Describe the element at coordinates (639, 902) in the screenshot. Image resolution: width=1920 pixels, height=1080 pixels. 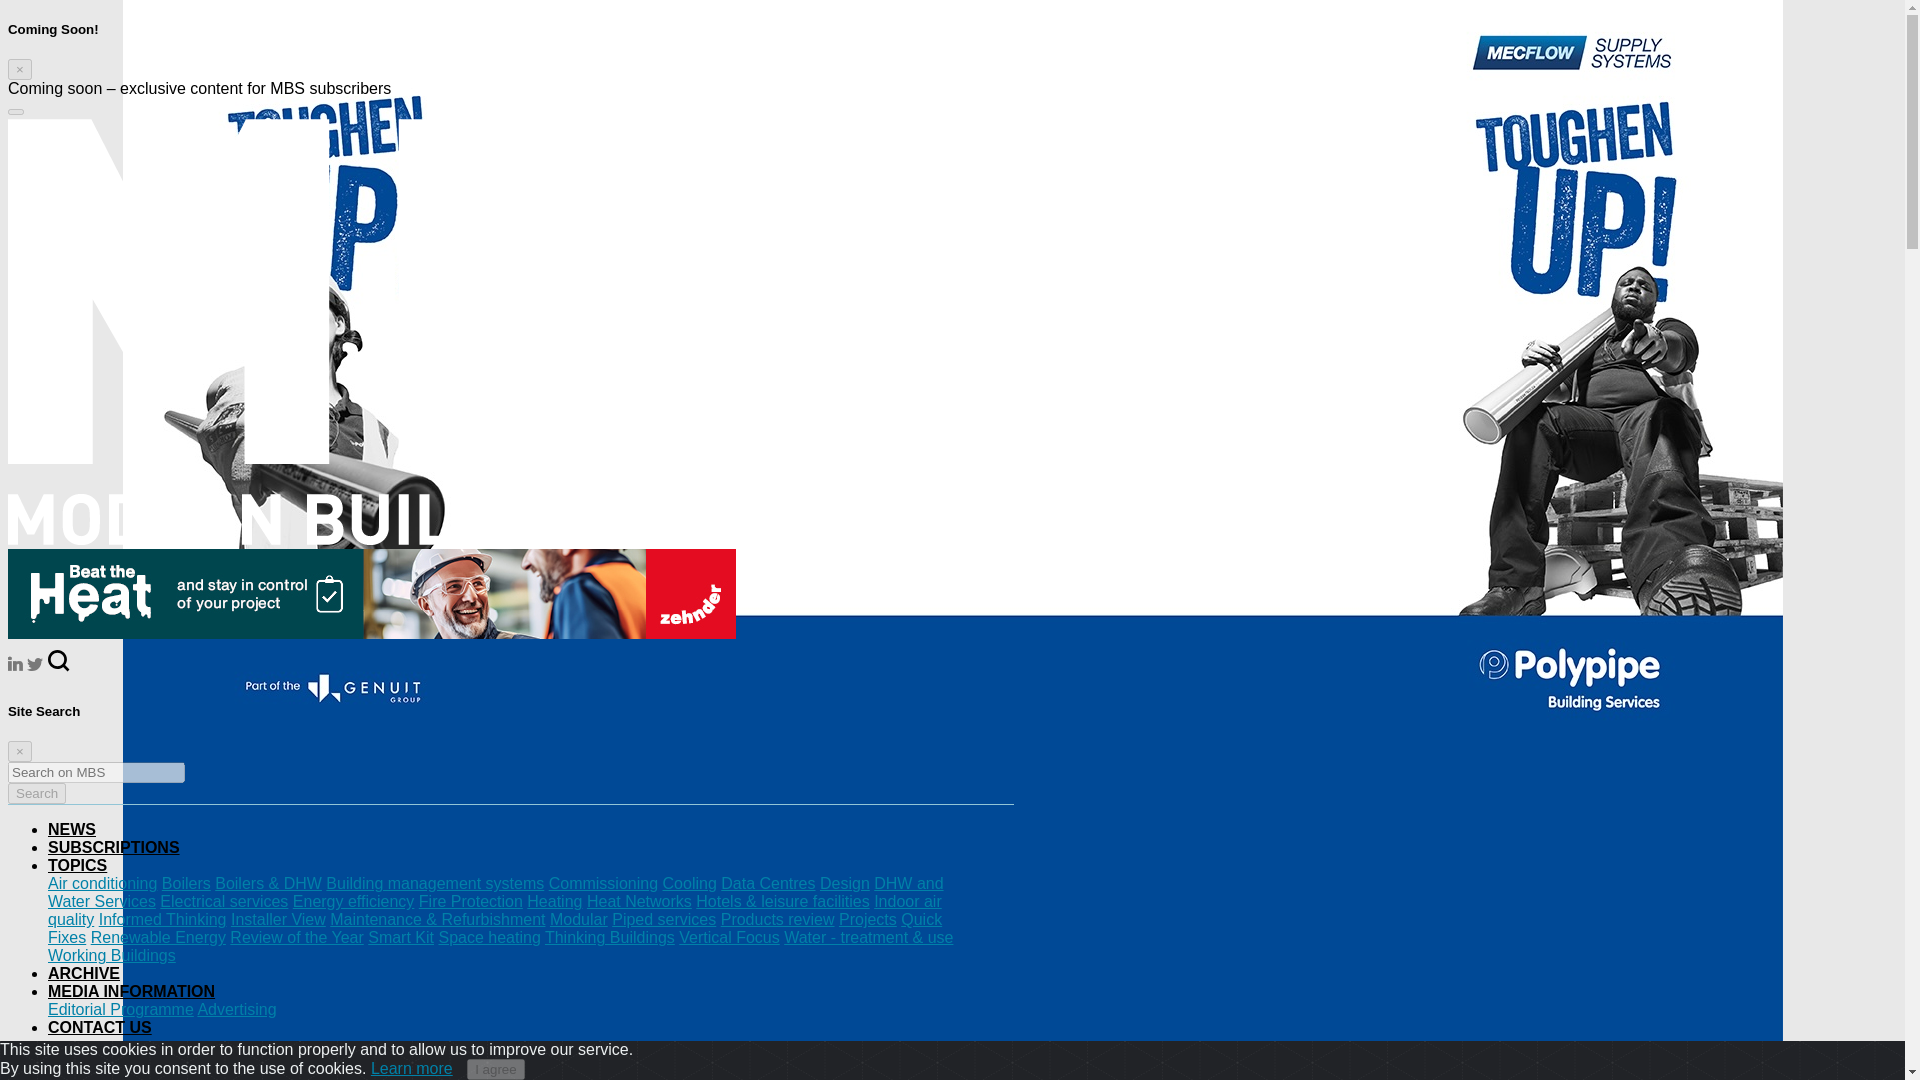
I see `Heat Networks` at that location.